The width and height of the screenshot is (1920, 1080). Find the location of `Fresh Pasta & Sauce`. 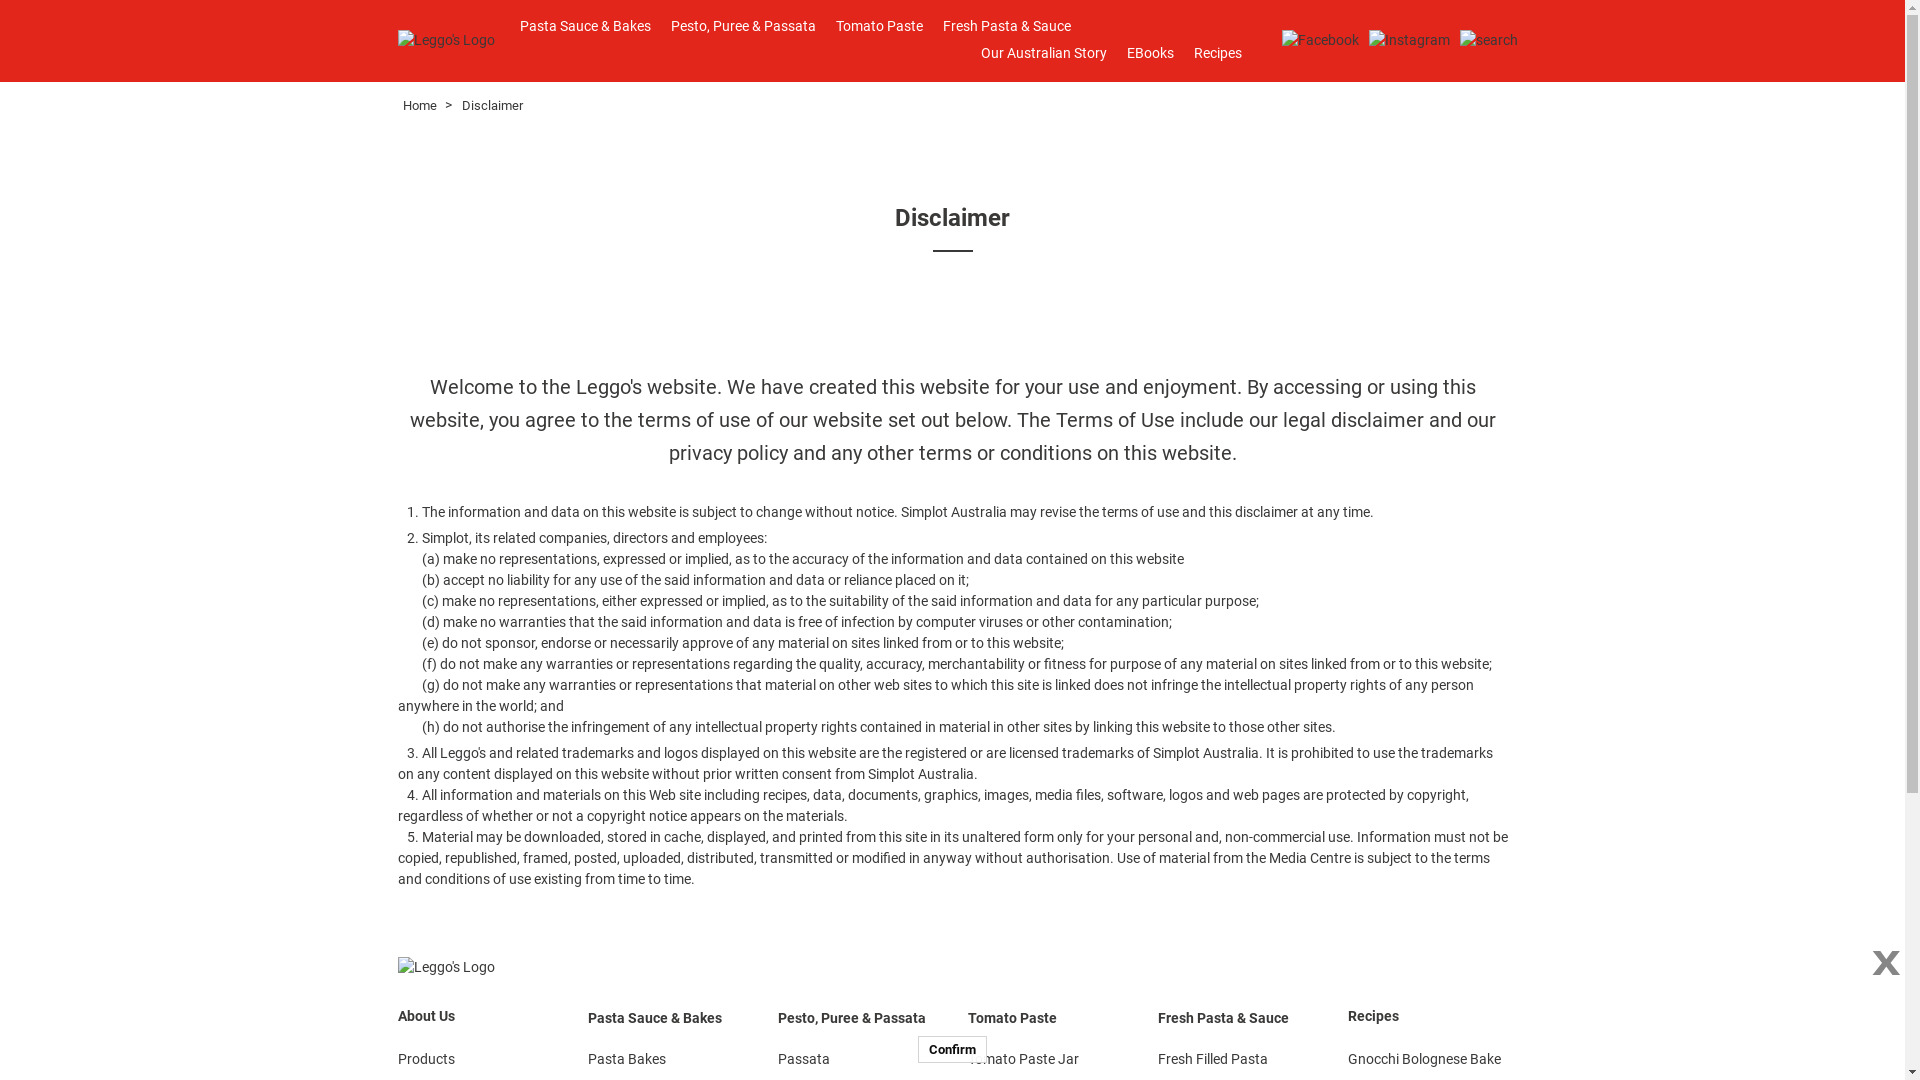

Fresh Pasta & Sauce is located at coordinates (1007, 26).